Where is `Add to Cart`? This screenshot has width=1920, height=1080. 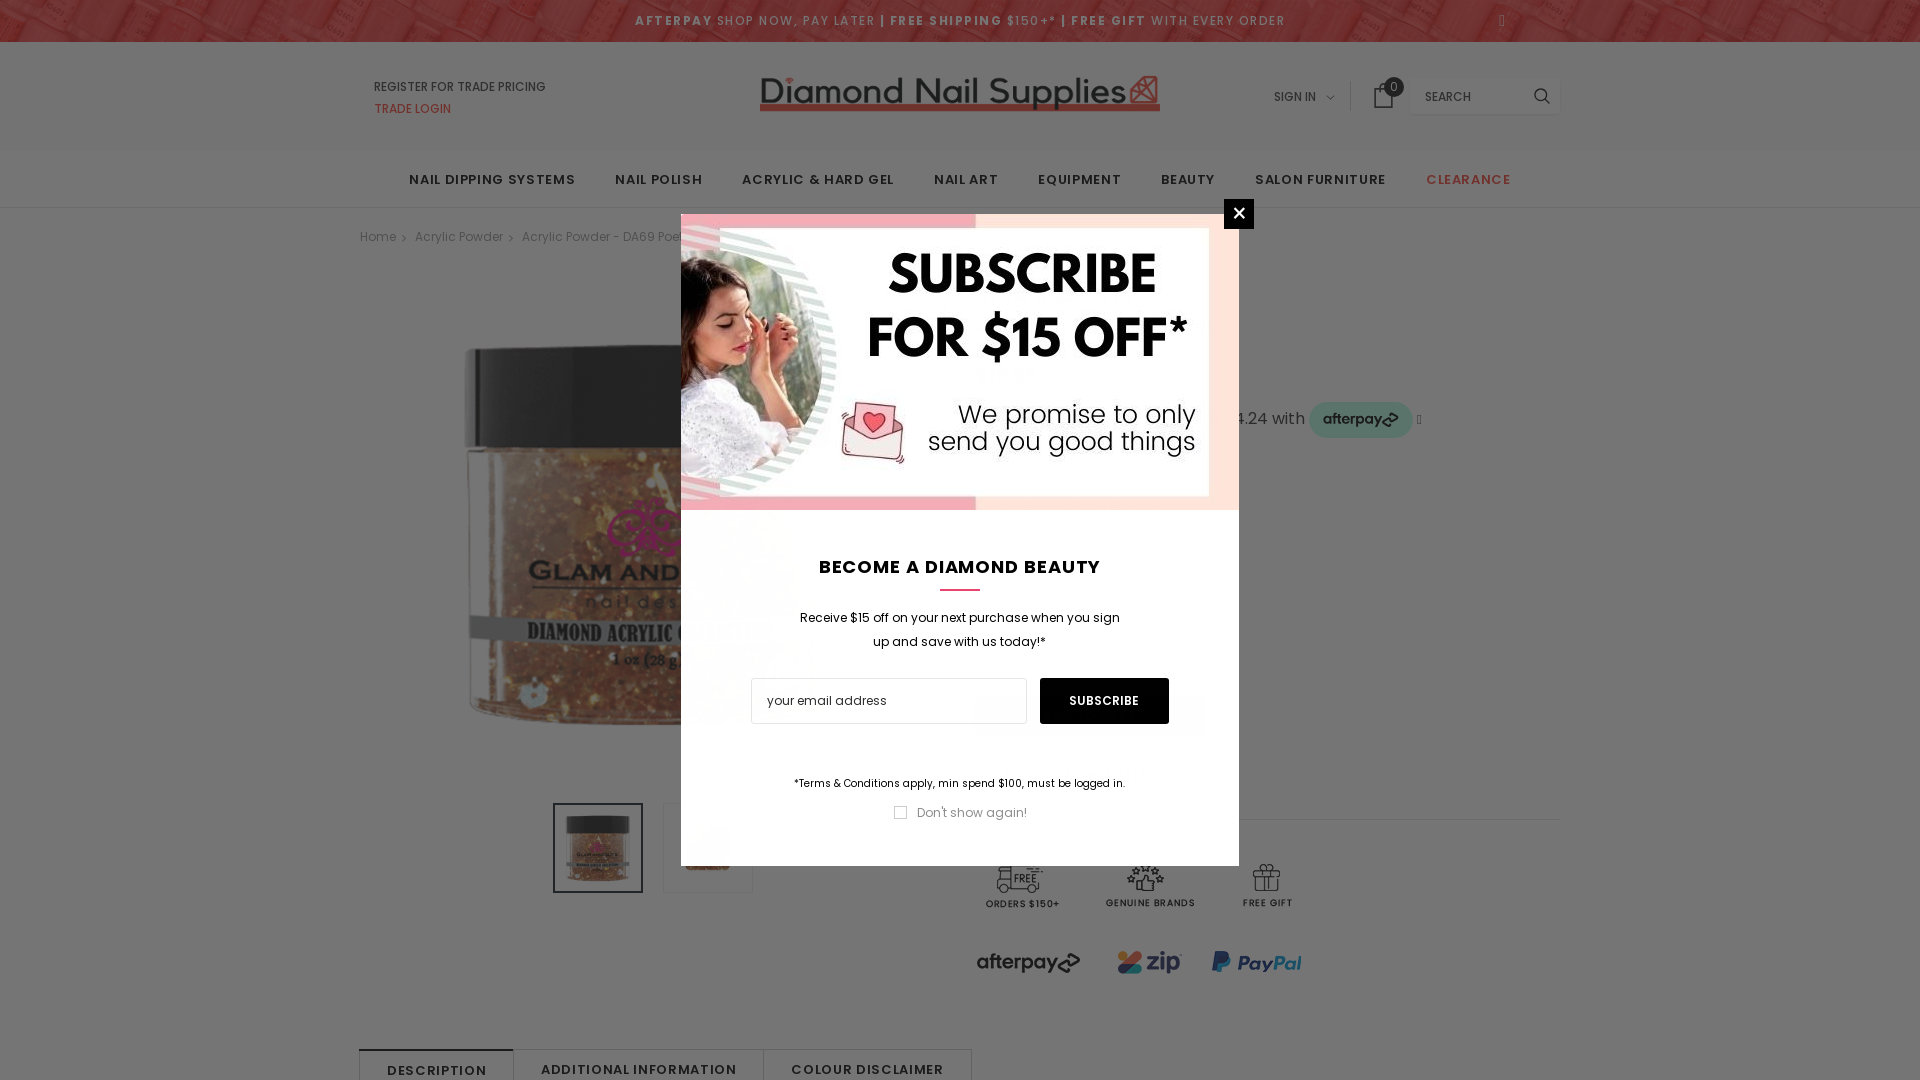 Add to Cart is located at coordinates (1090, 716).